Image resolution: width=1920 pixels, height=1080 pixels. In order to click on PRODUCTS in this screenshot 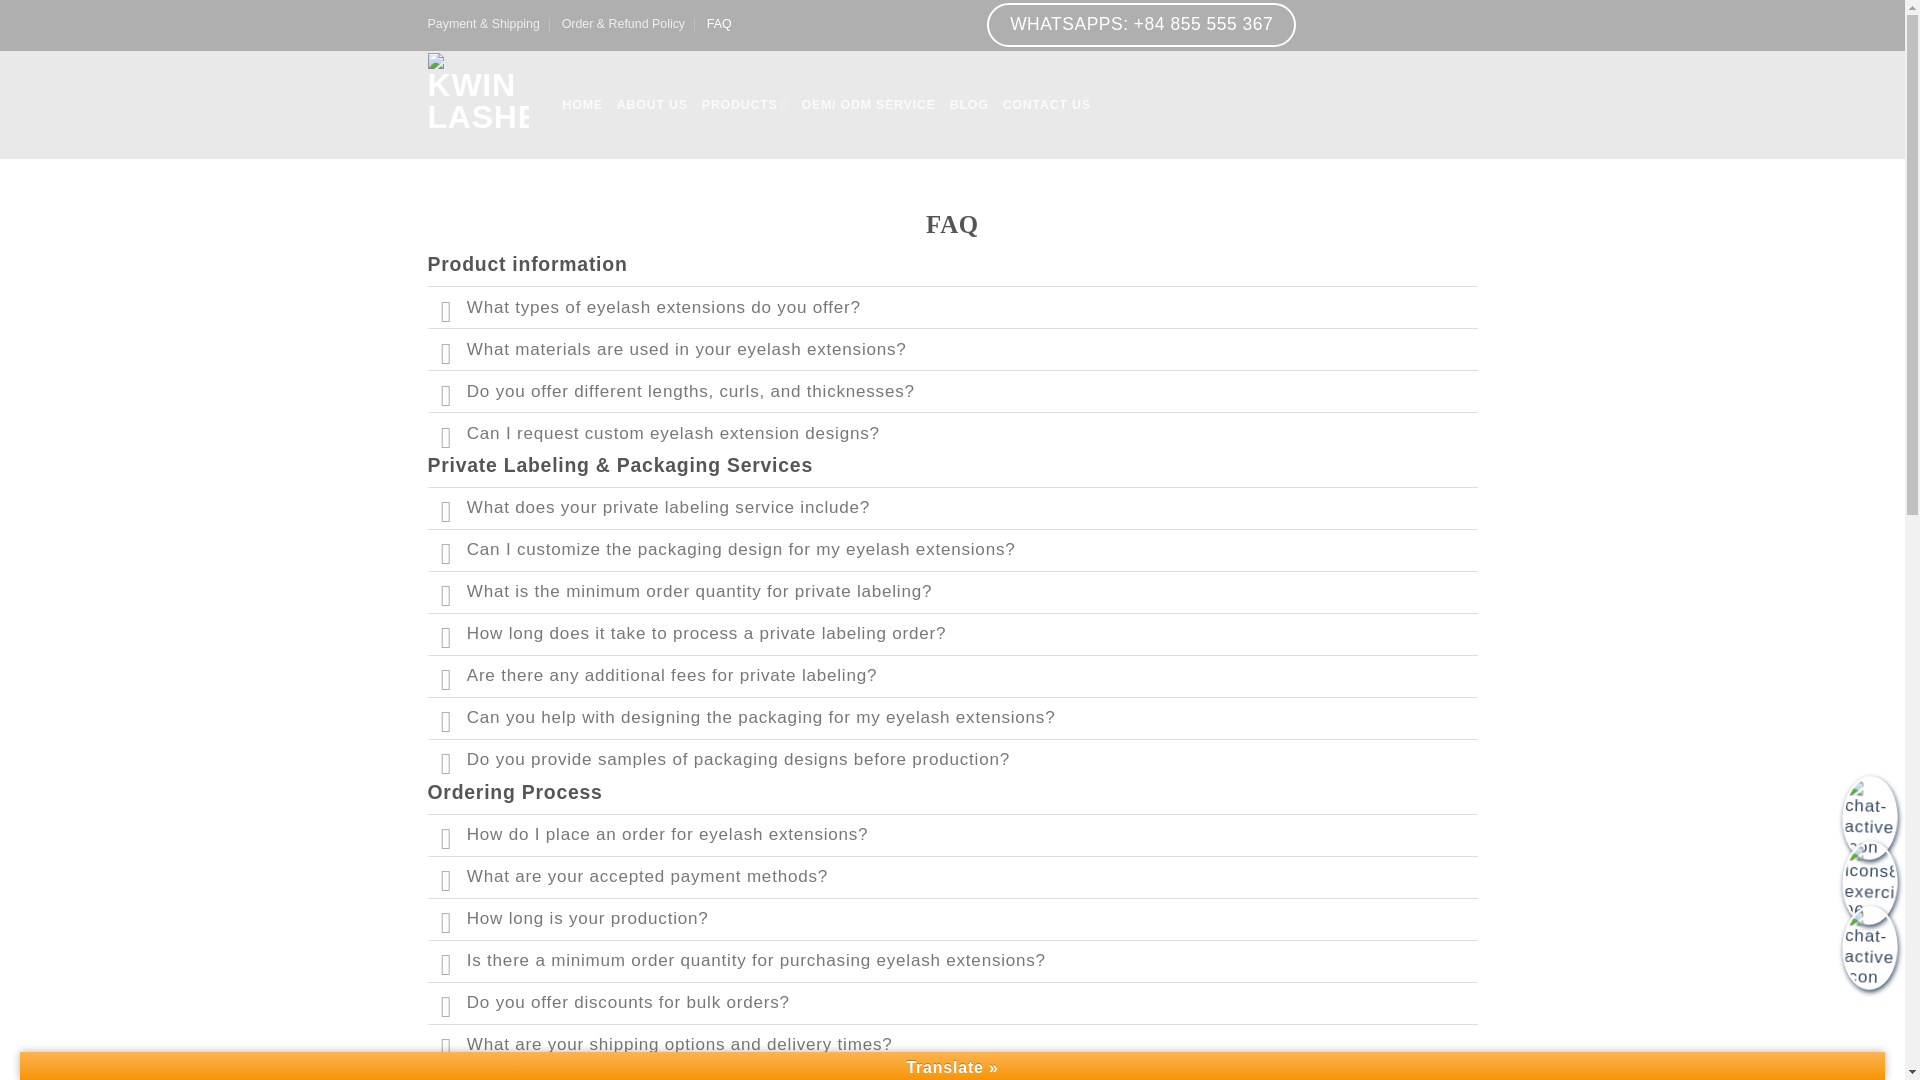, I will do `click(744, 104)`.